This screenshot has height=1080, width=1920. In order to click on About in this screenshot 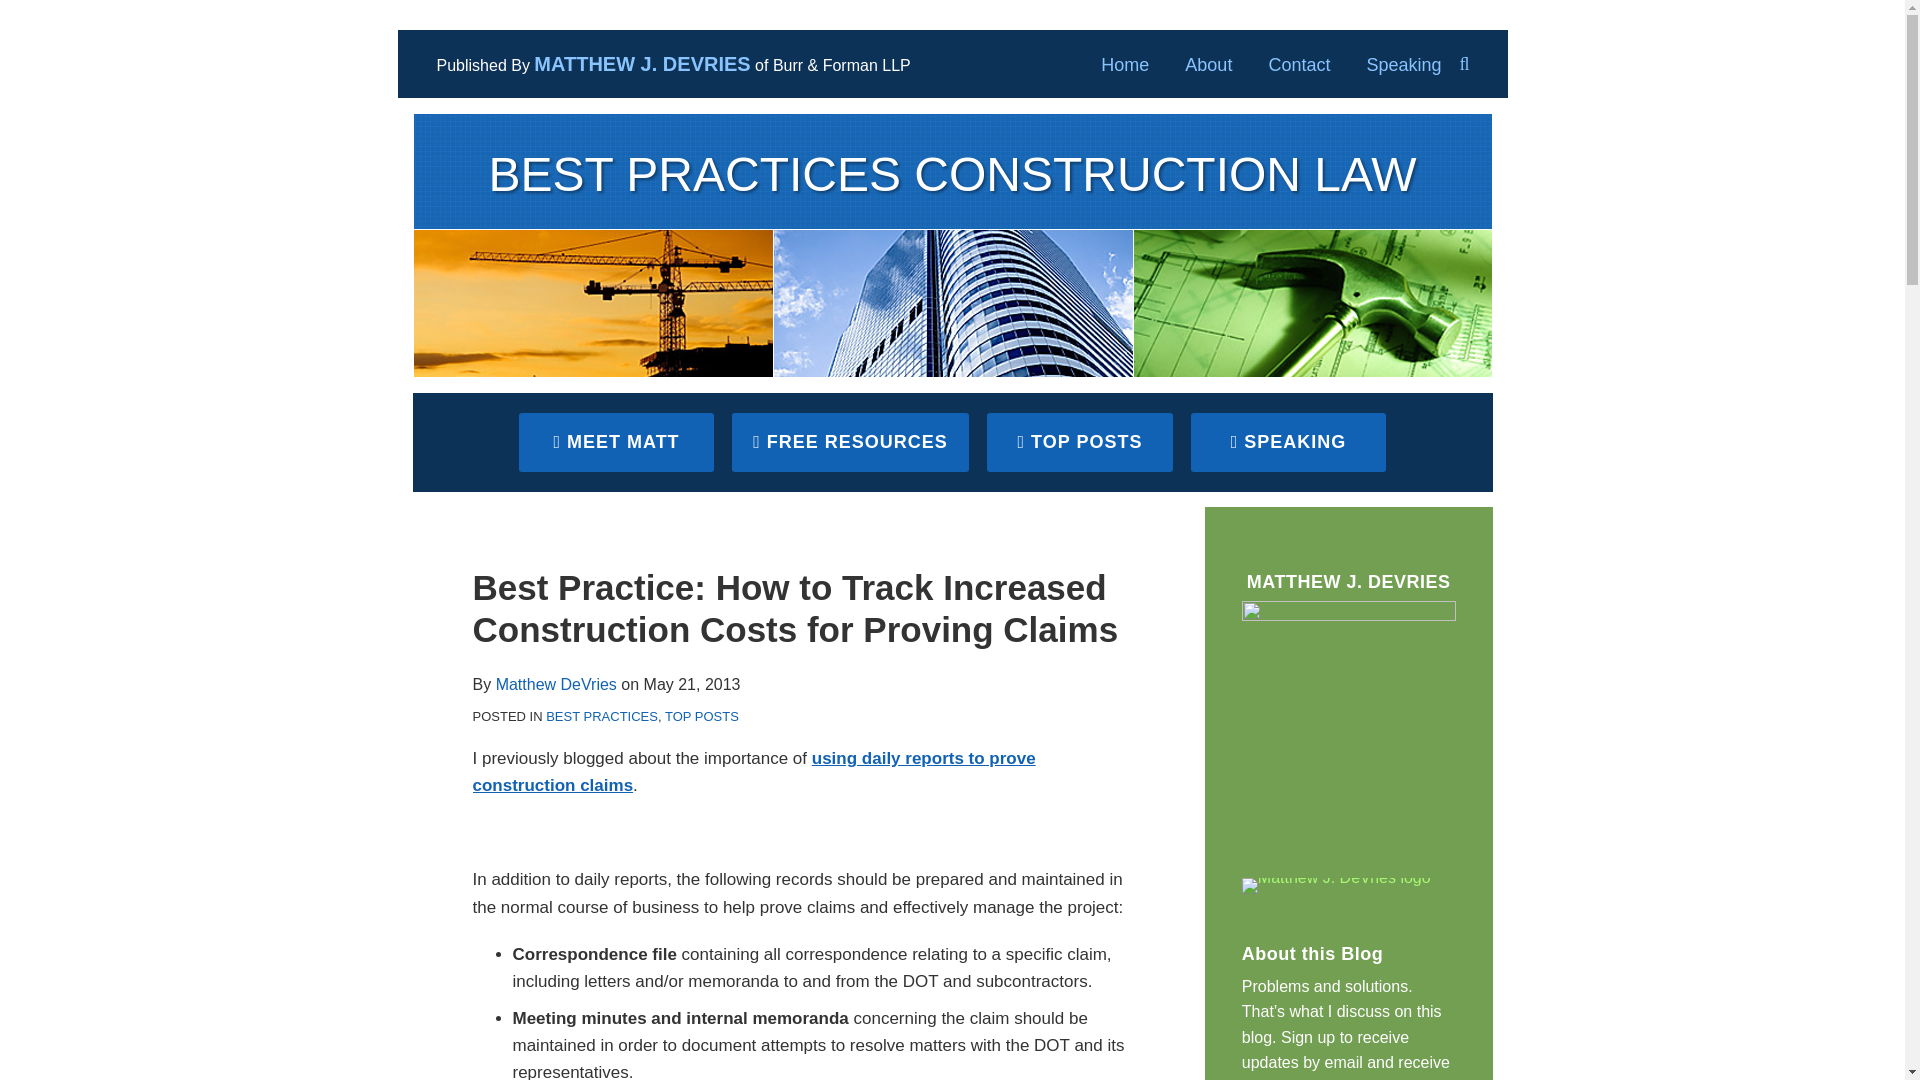, I will do `click(1208, 64)`.